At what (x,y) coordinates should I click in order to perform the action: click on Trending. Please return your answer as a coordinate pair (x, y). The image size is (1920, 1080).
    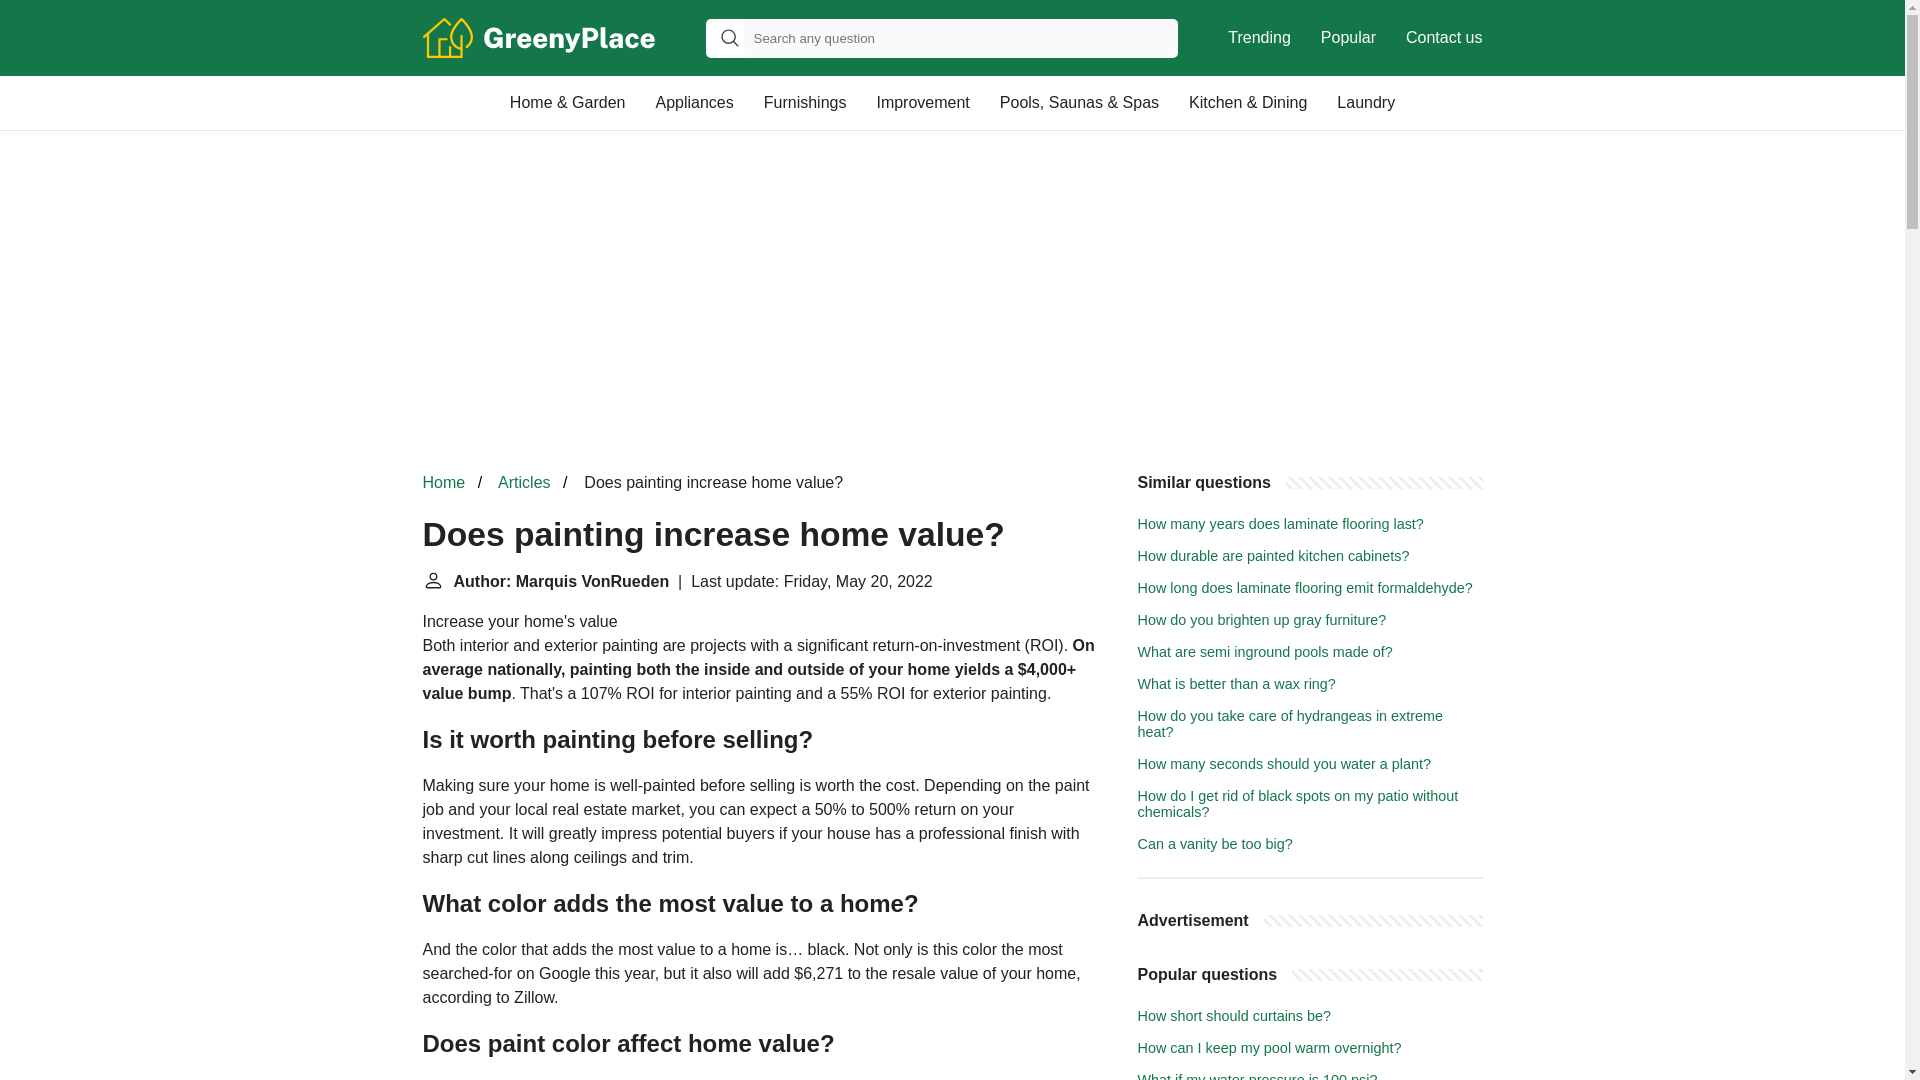
    Looking at the image, I should click on (1259, 38).